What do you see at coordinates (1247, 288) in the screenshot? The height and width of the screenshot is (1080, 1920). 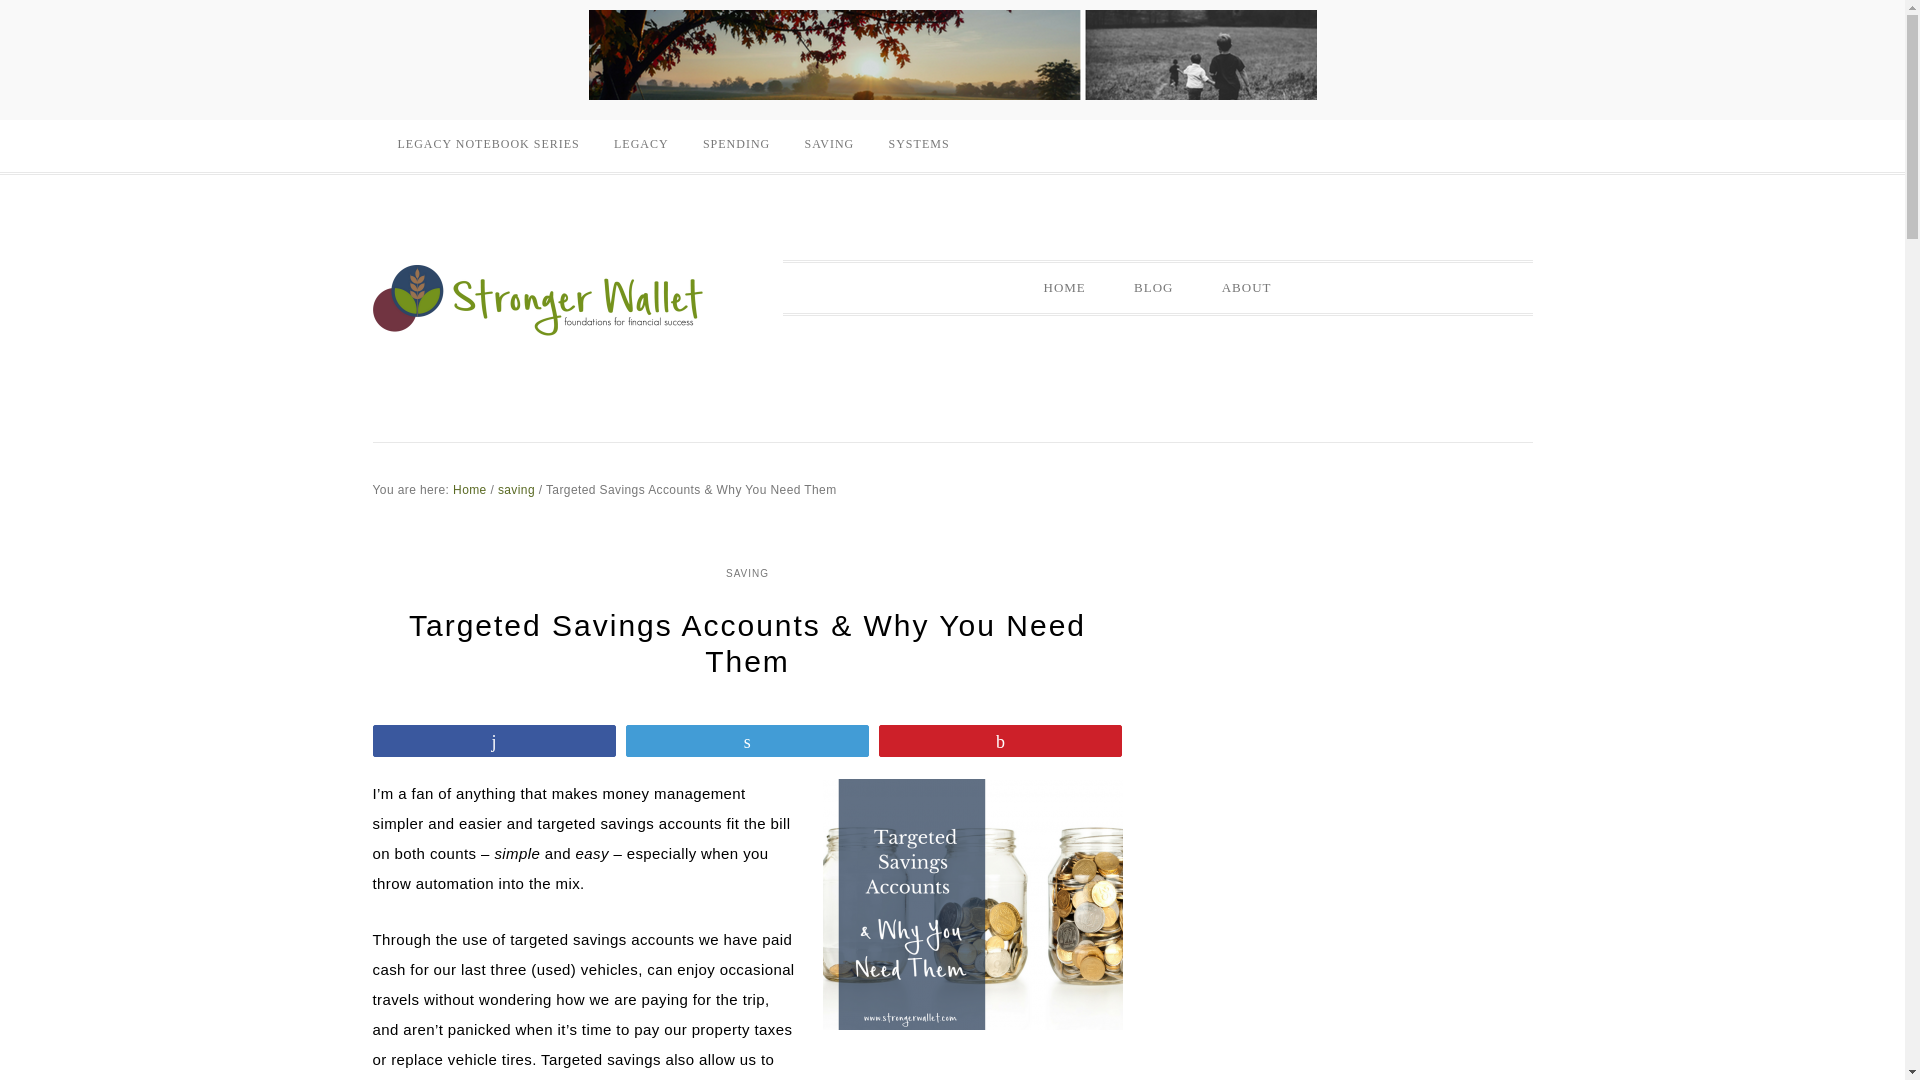 I see `ABOUT` at bounding box center [1247, 288].